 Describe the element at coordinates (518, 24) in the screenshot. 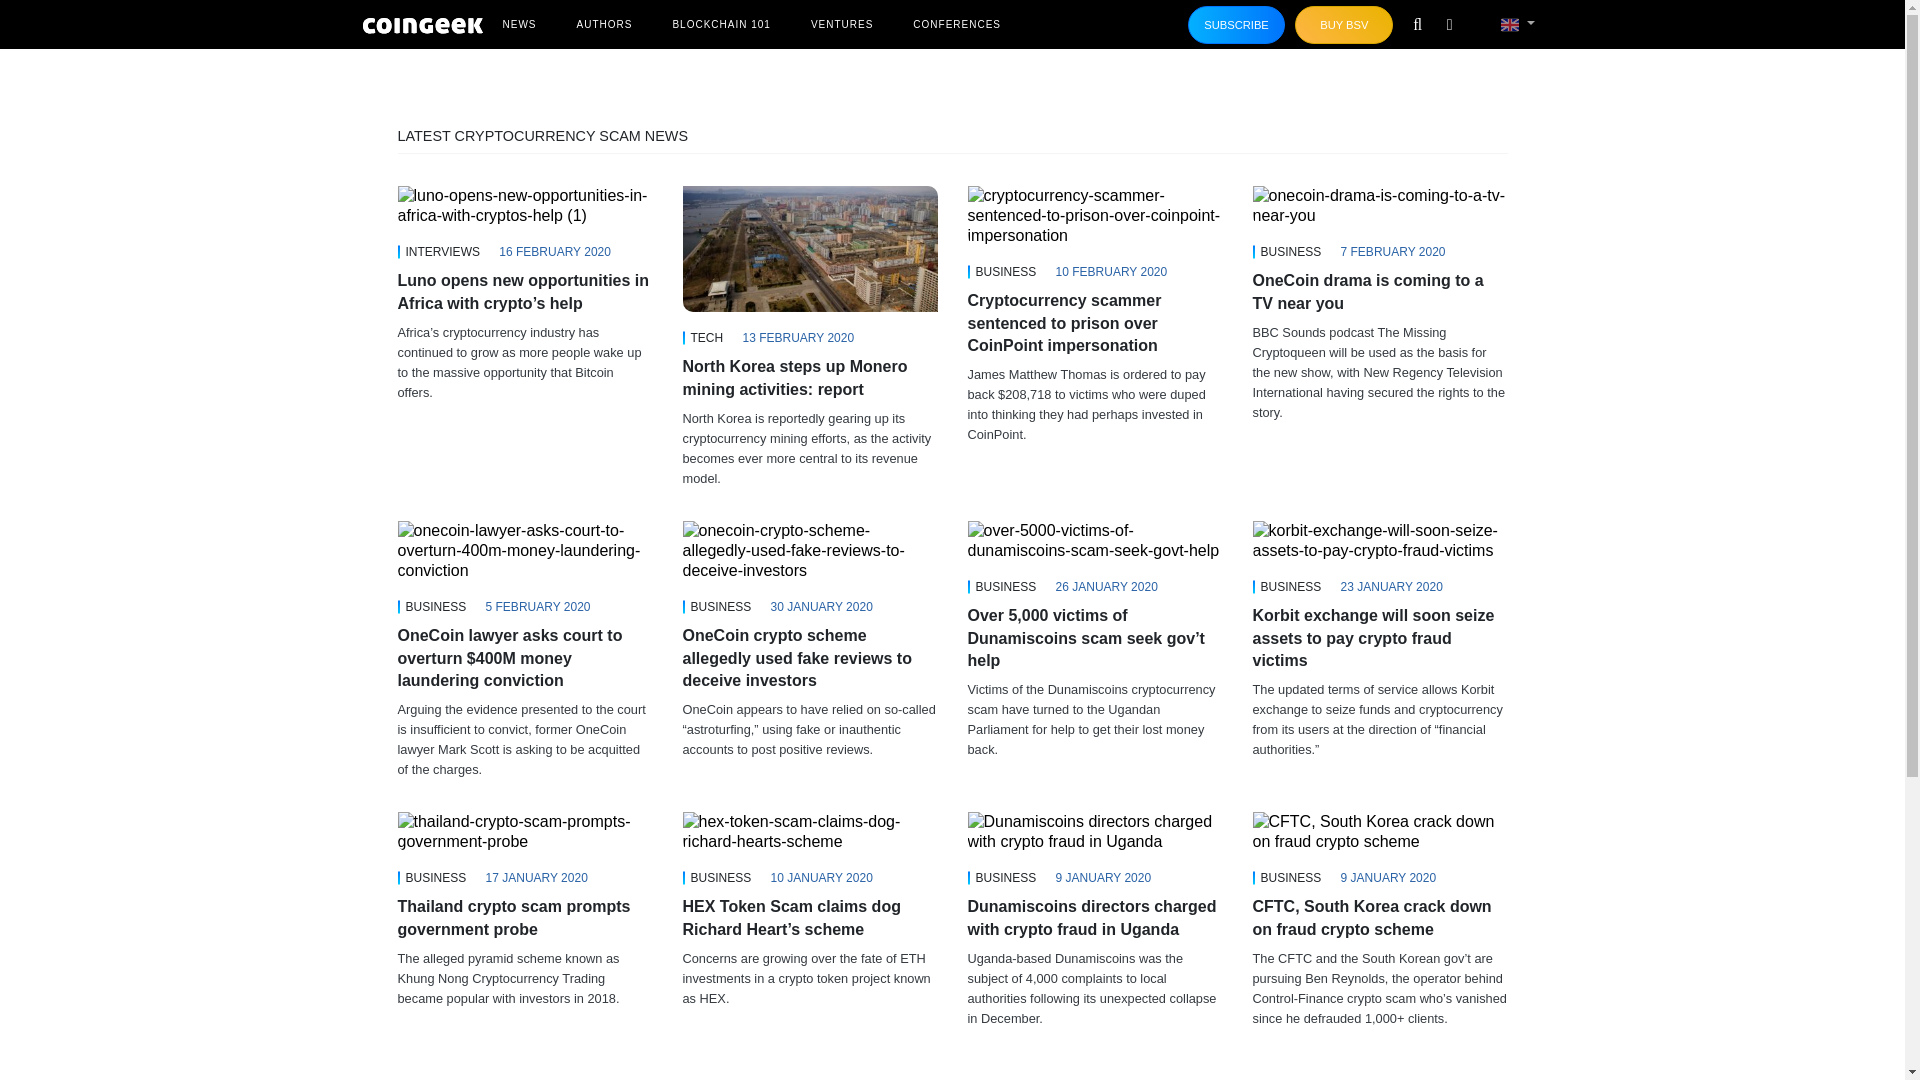

I see `NEWS` at that location.